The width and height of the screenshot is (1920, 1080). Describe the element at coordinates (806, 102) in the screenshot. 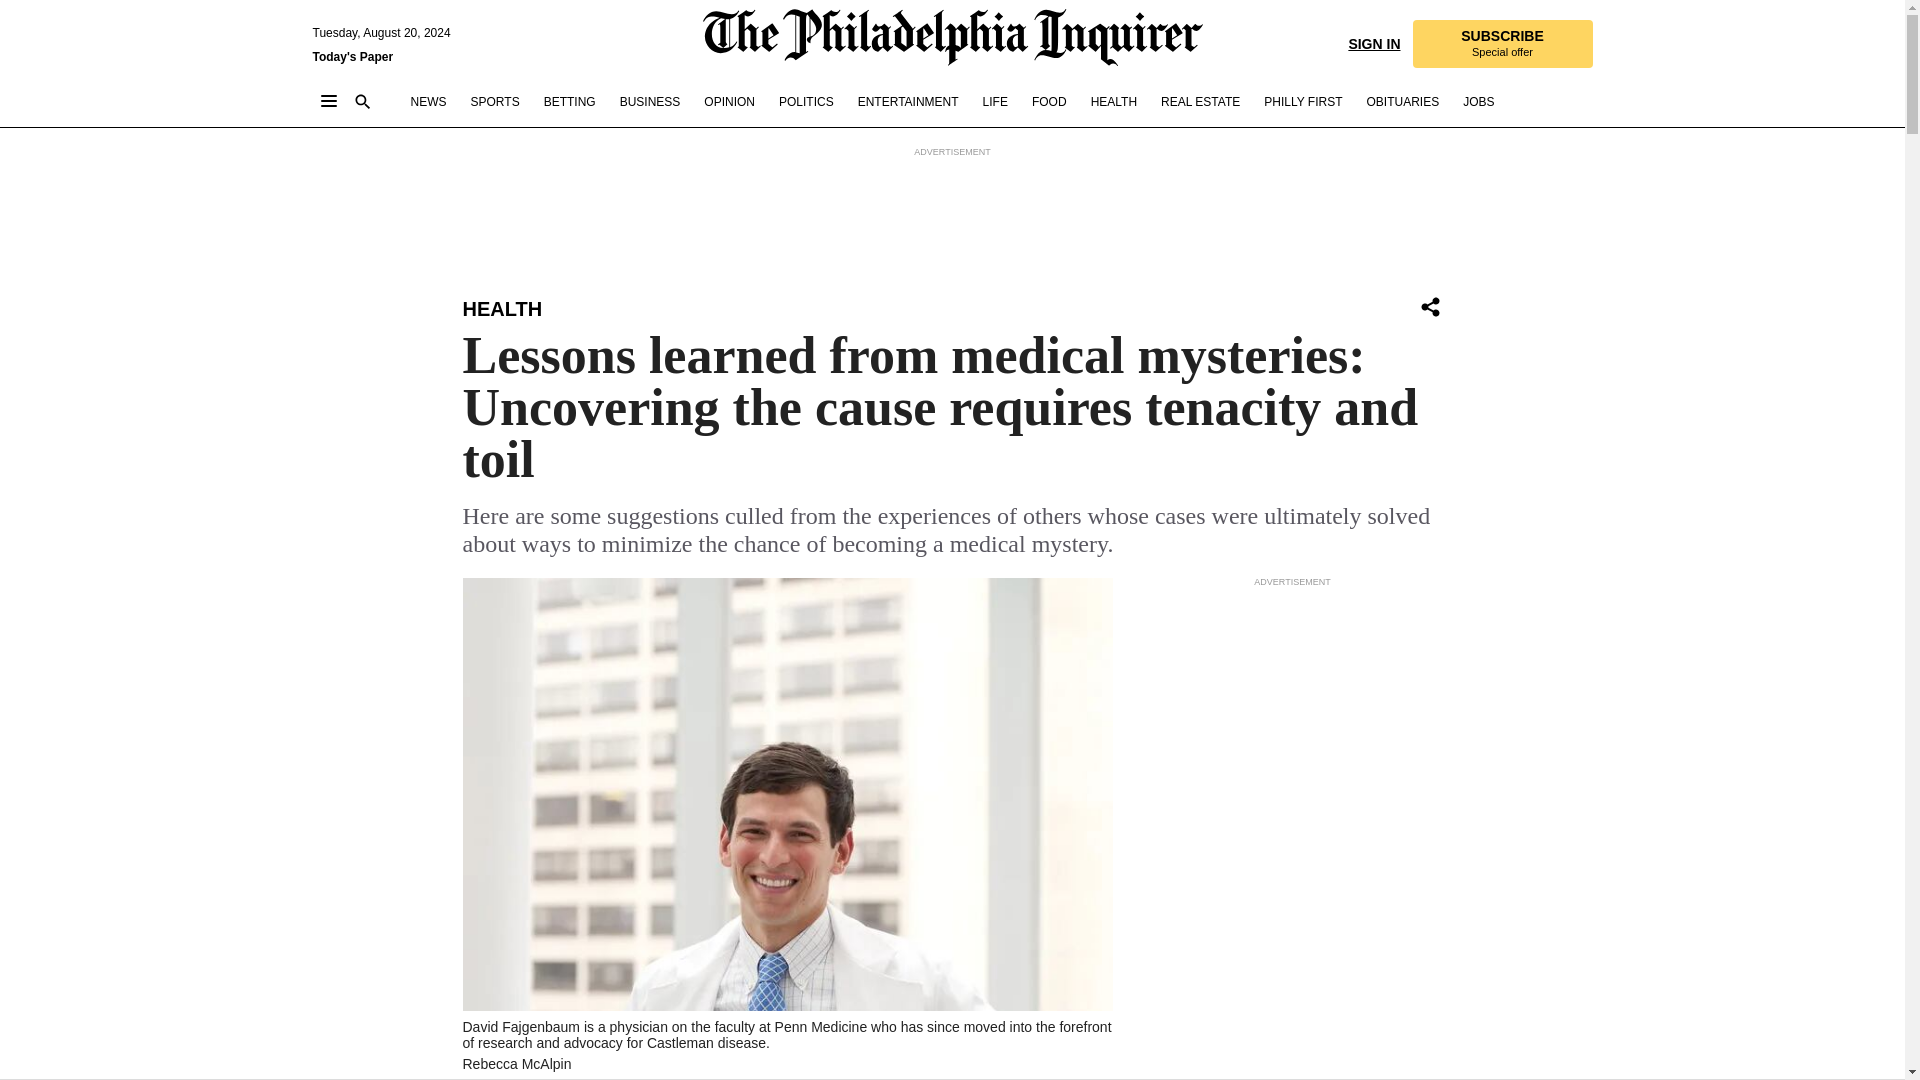

I see `POLITICS` at that location.